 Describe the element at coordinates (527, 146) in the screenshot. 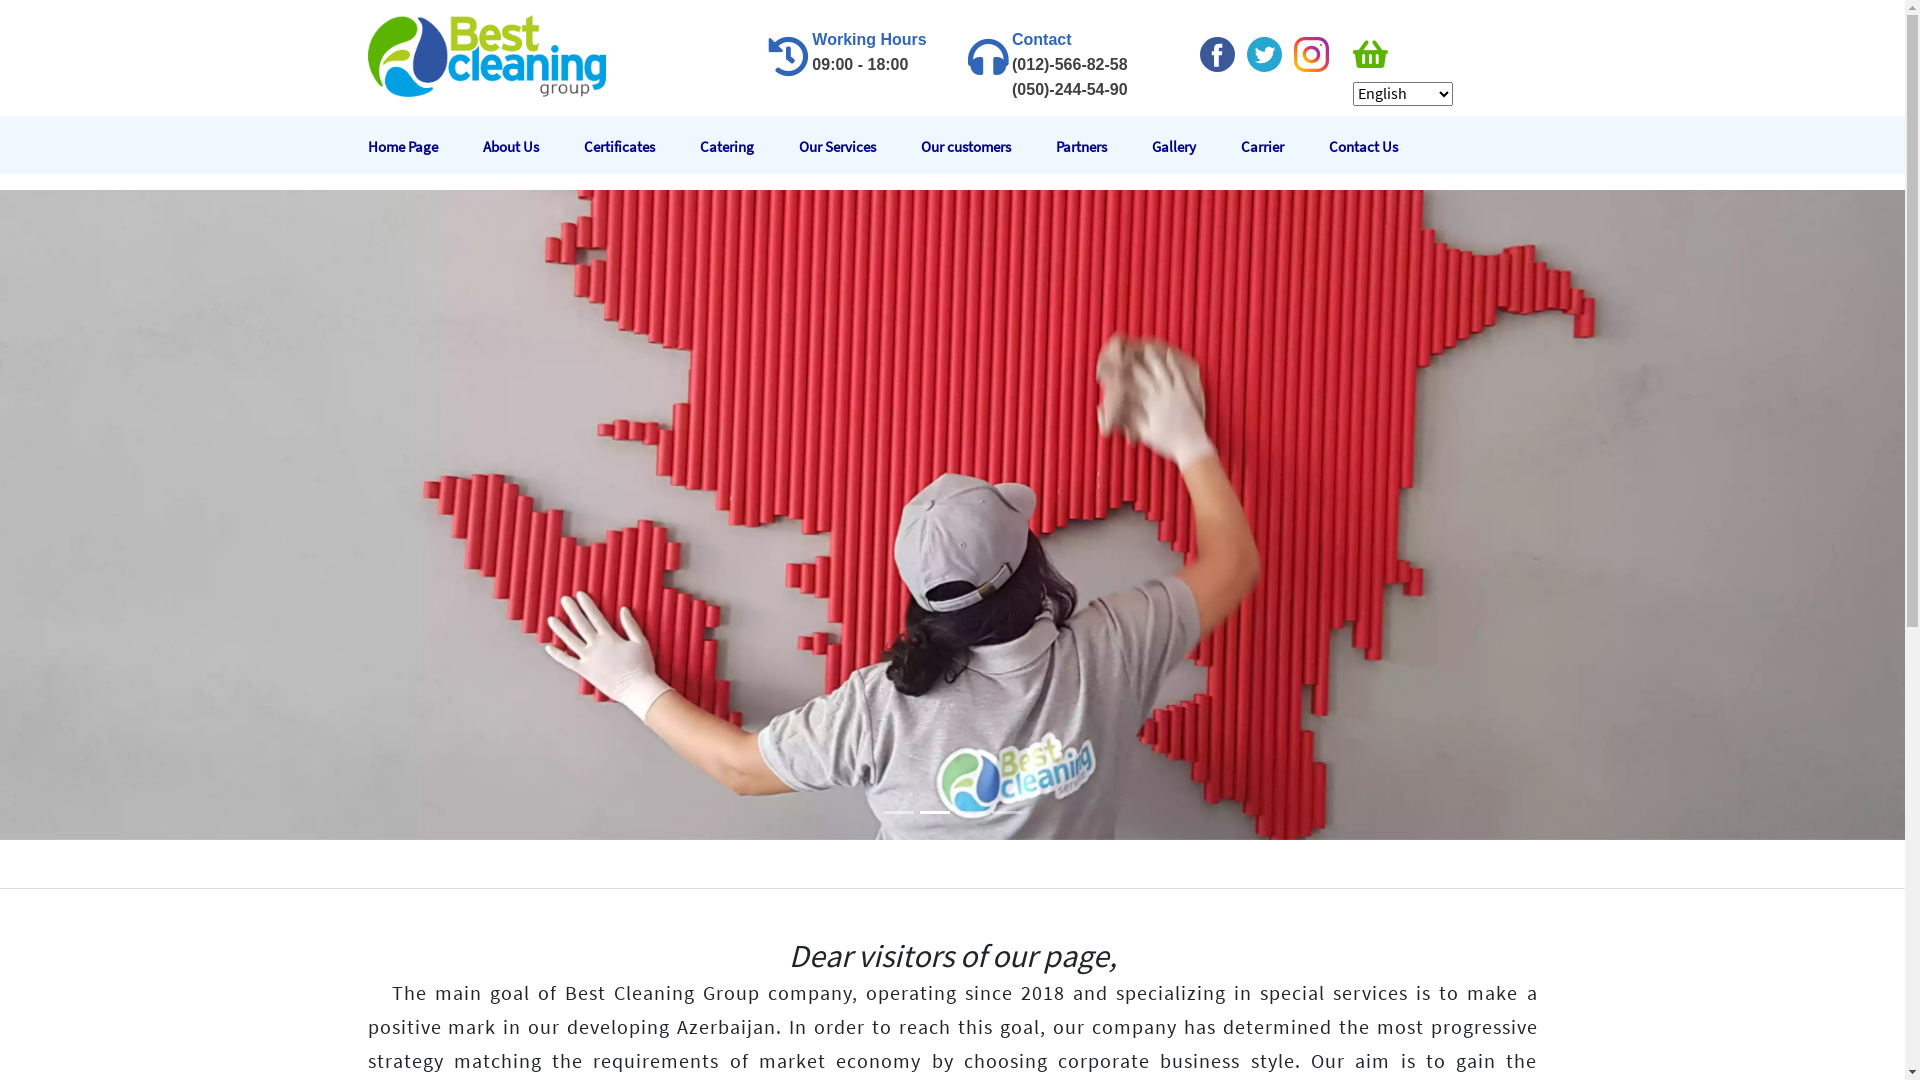

I see `About Us` at that location.